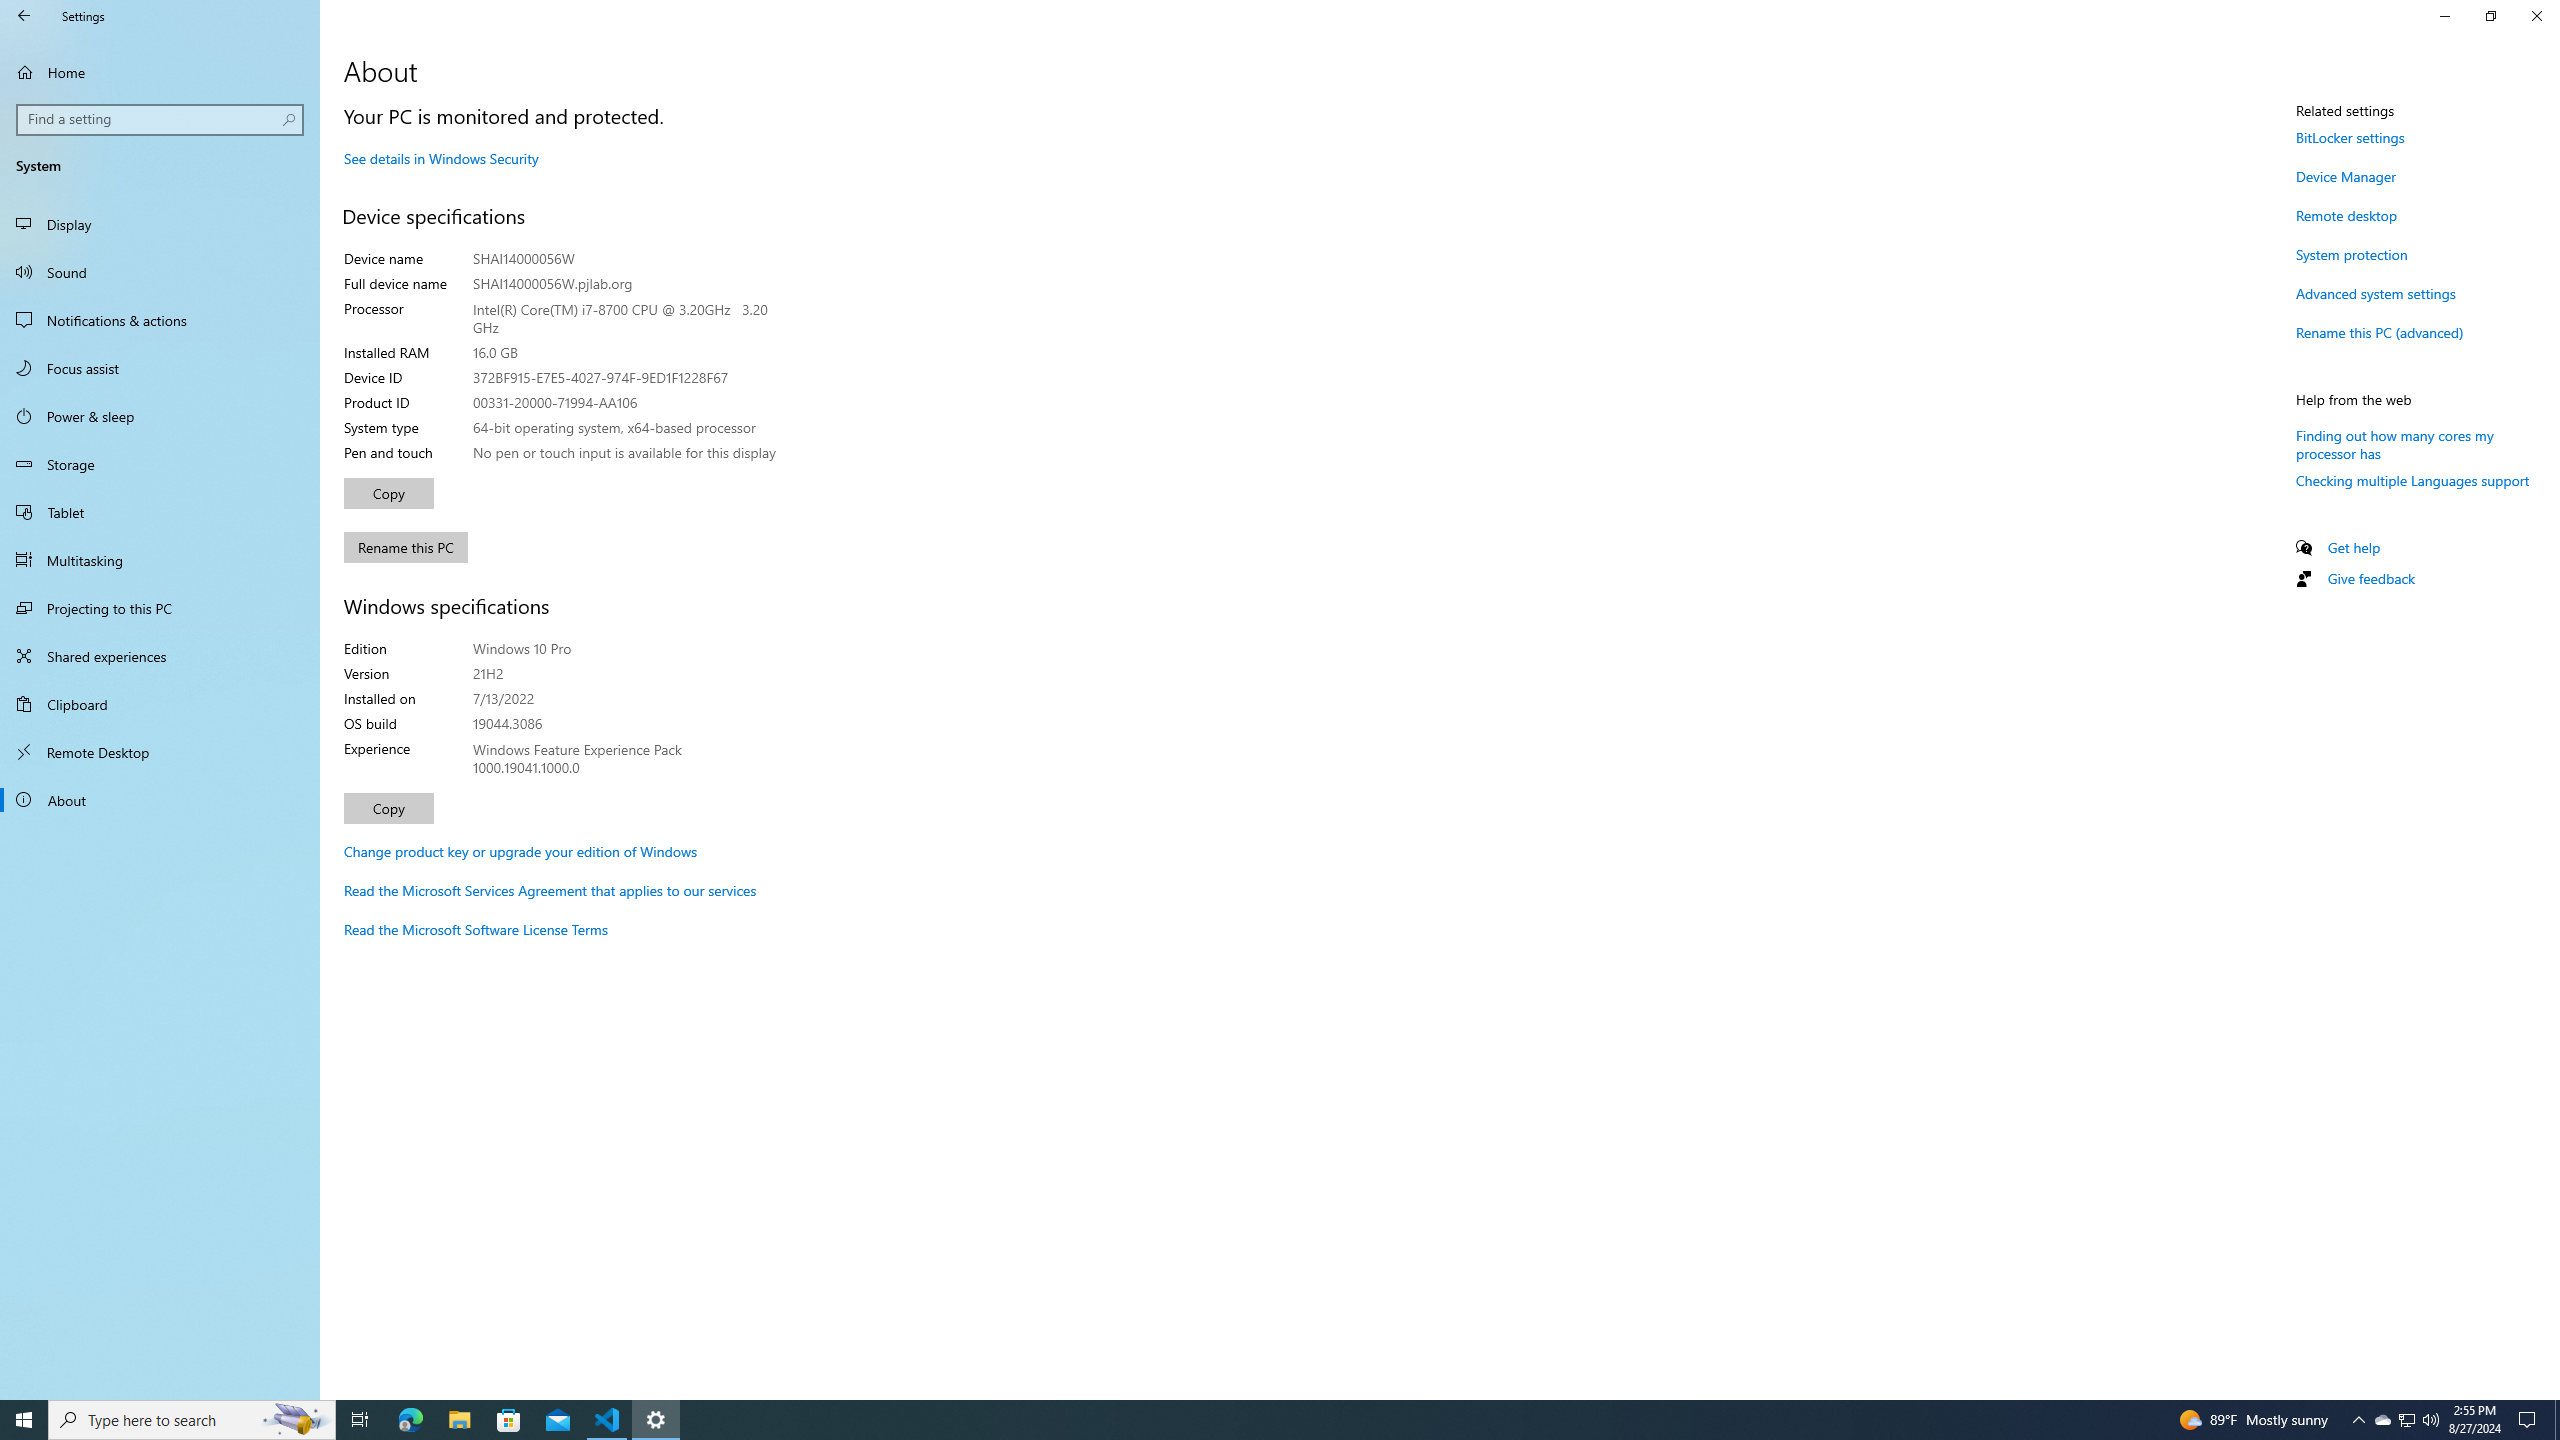 The image size is (2560, 1440). What do you see at coordinates (2394, 444) in the screenshot?
I see `Finding out how many cores my processor has` at bounding box center [2394, 444].